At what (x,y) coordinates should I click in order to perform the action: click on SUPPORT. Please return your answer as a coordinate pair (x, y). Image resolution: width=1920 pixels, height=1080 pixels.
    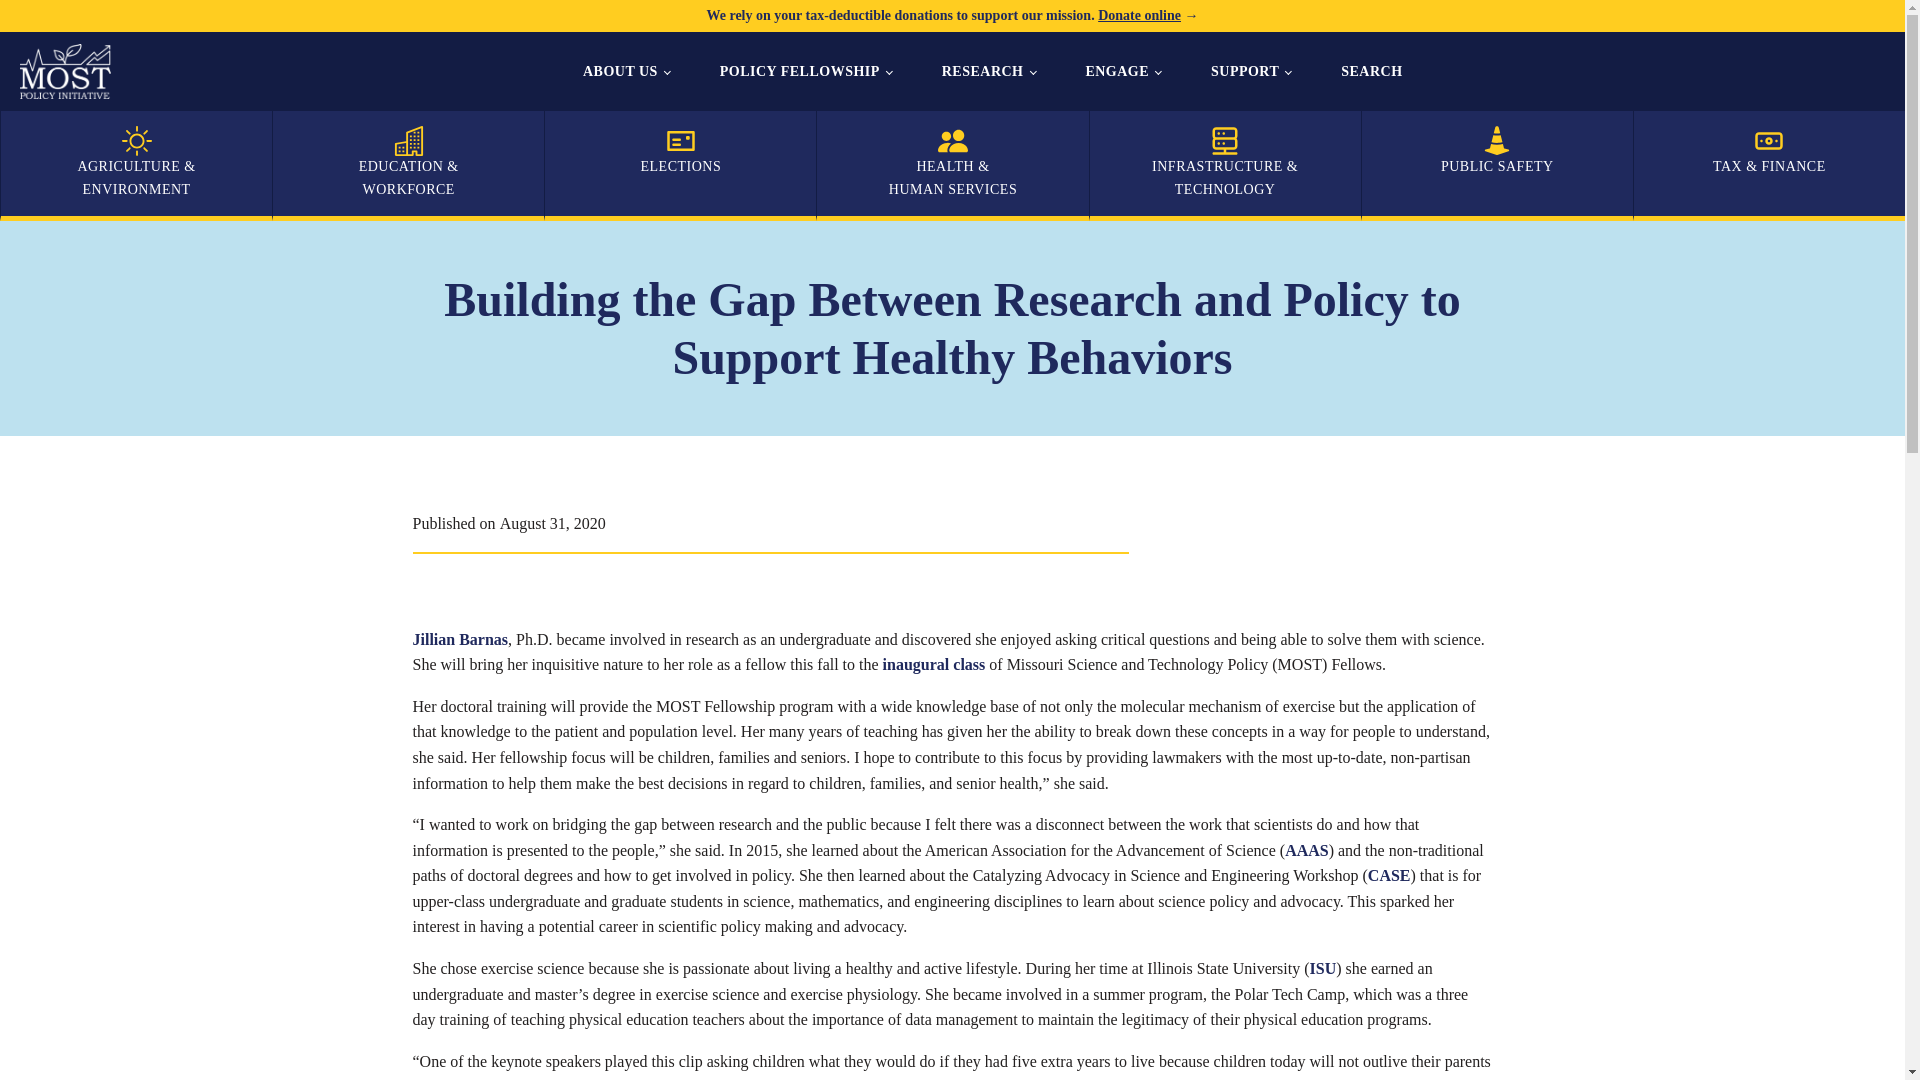
    Looking at the image, I should click on (1250, 72).